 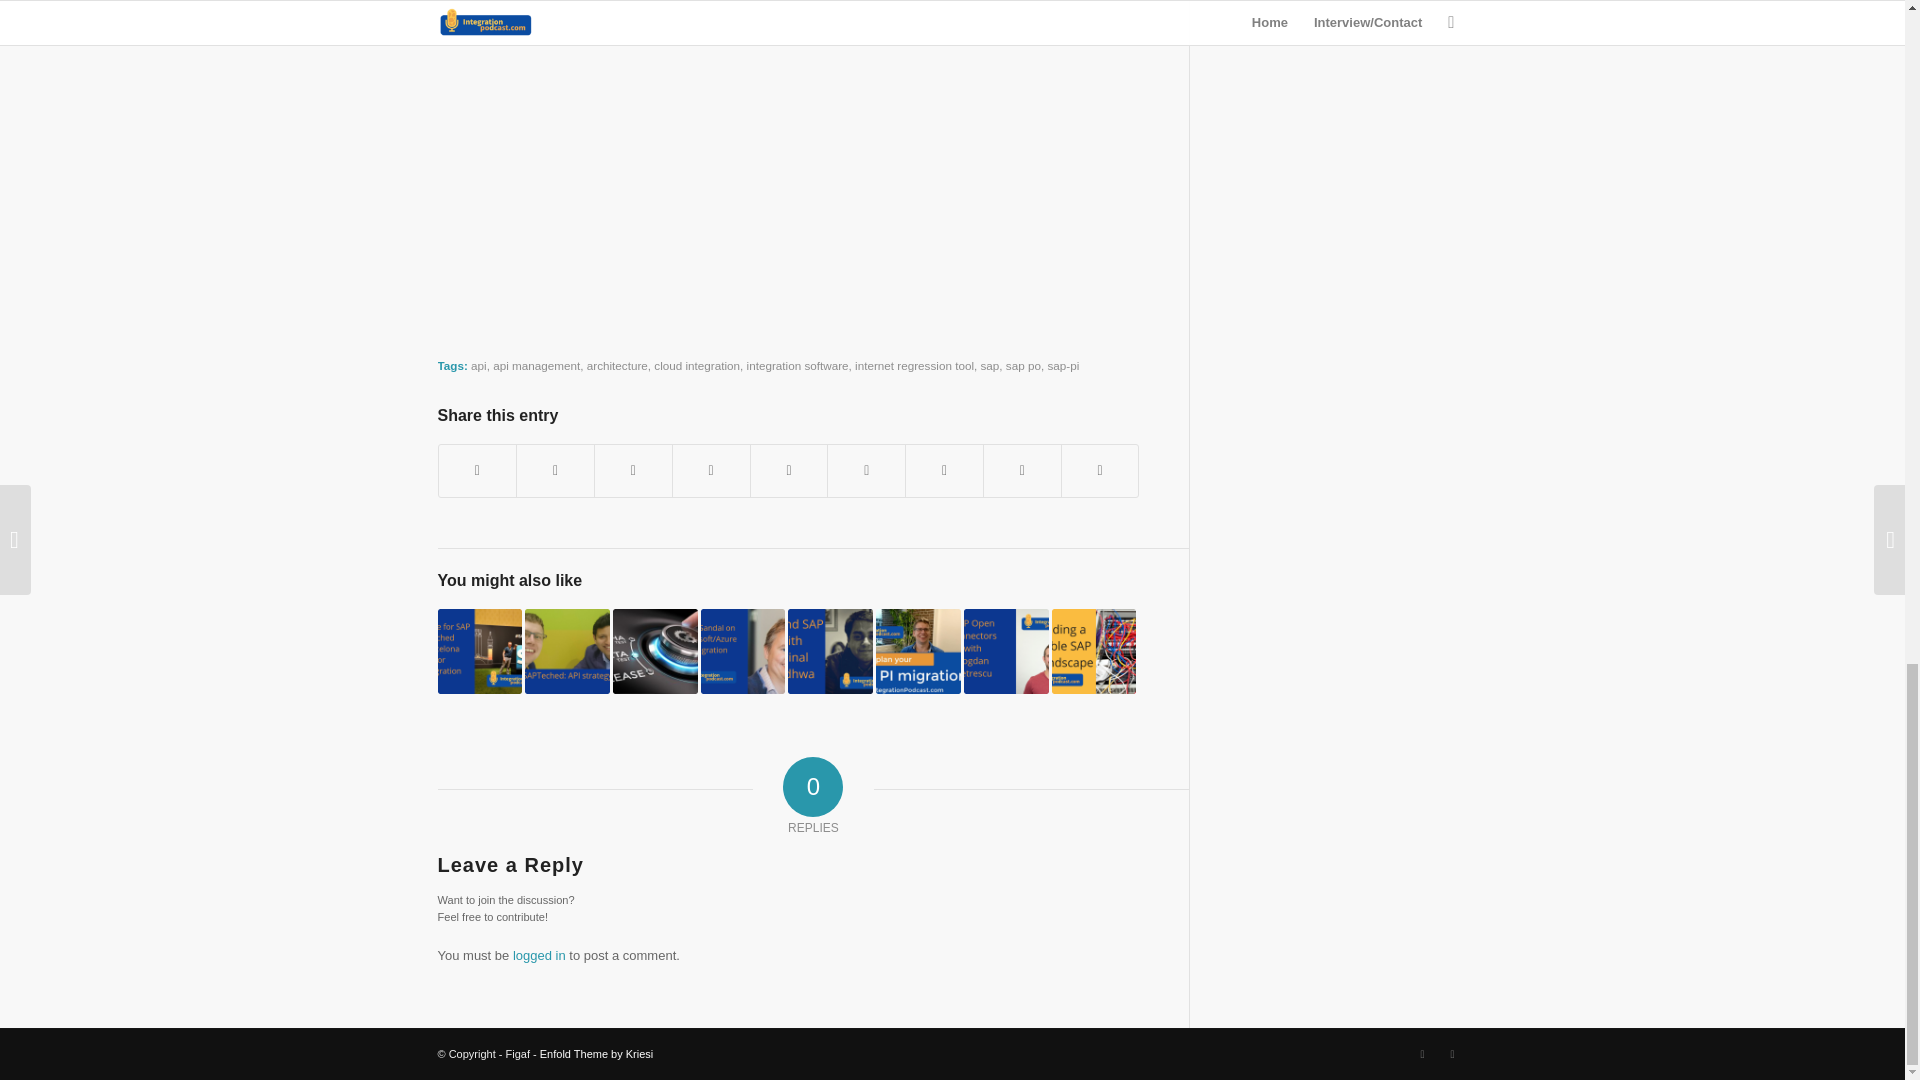 I want to click on api, so click(x=478, y=364).